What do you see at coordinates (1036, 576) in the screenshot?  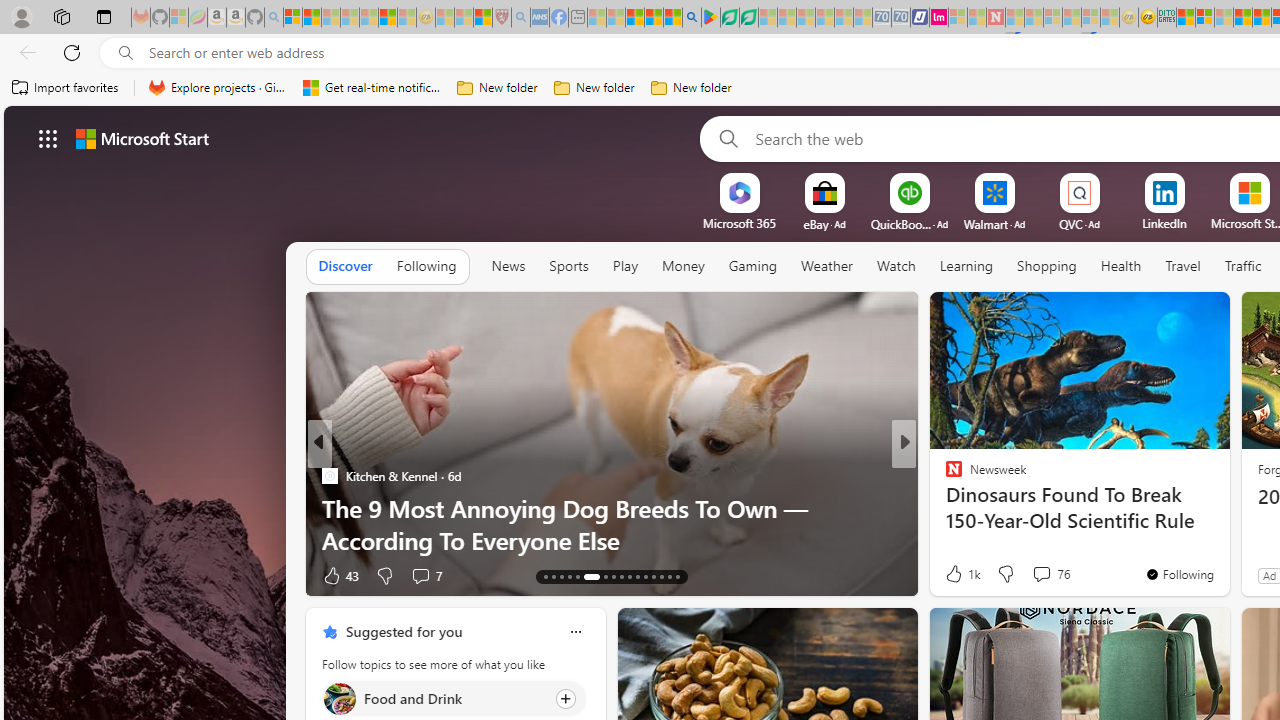 I see `View comments 9 Comment` at bounding box center [1036, 576].